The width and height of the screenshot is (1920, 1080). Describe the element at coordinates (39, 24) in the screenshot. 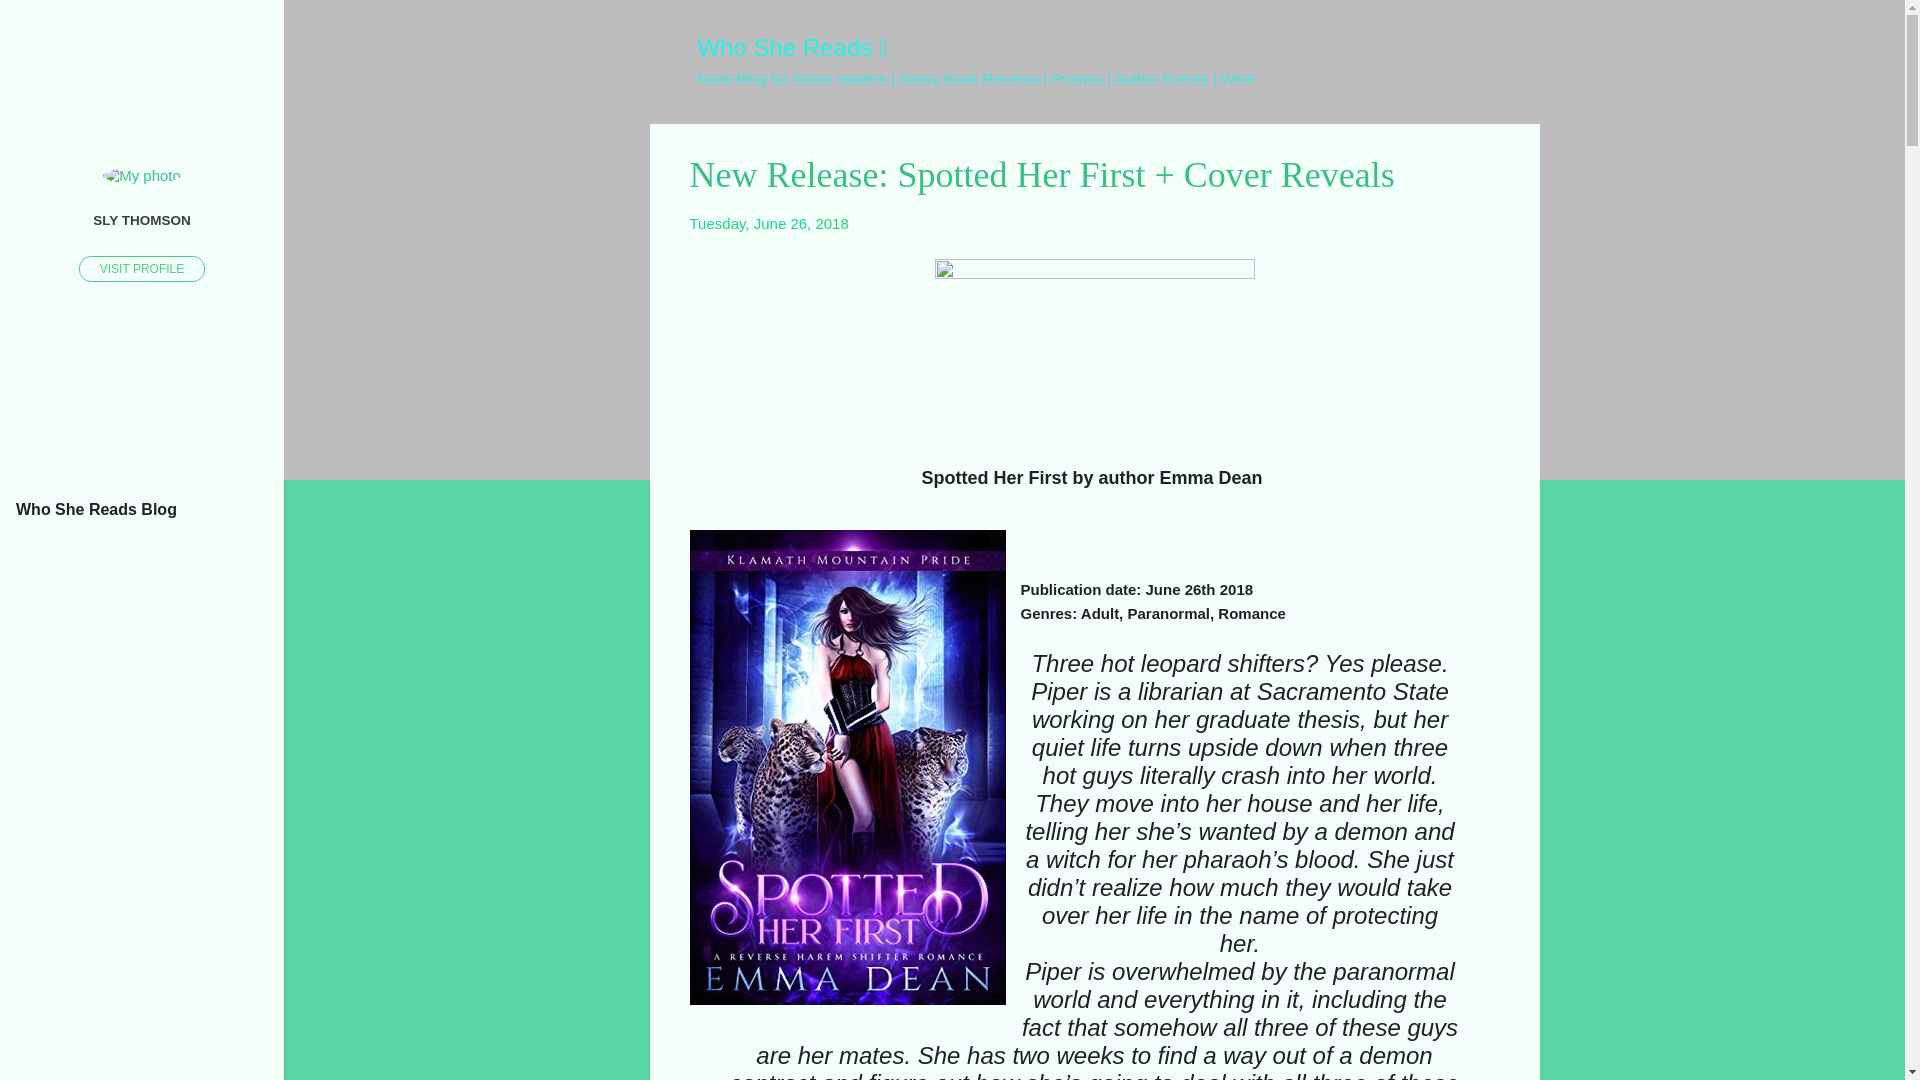

I see `Search` at that location.